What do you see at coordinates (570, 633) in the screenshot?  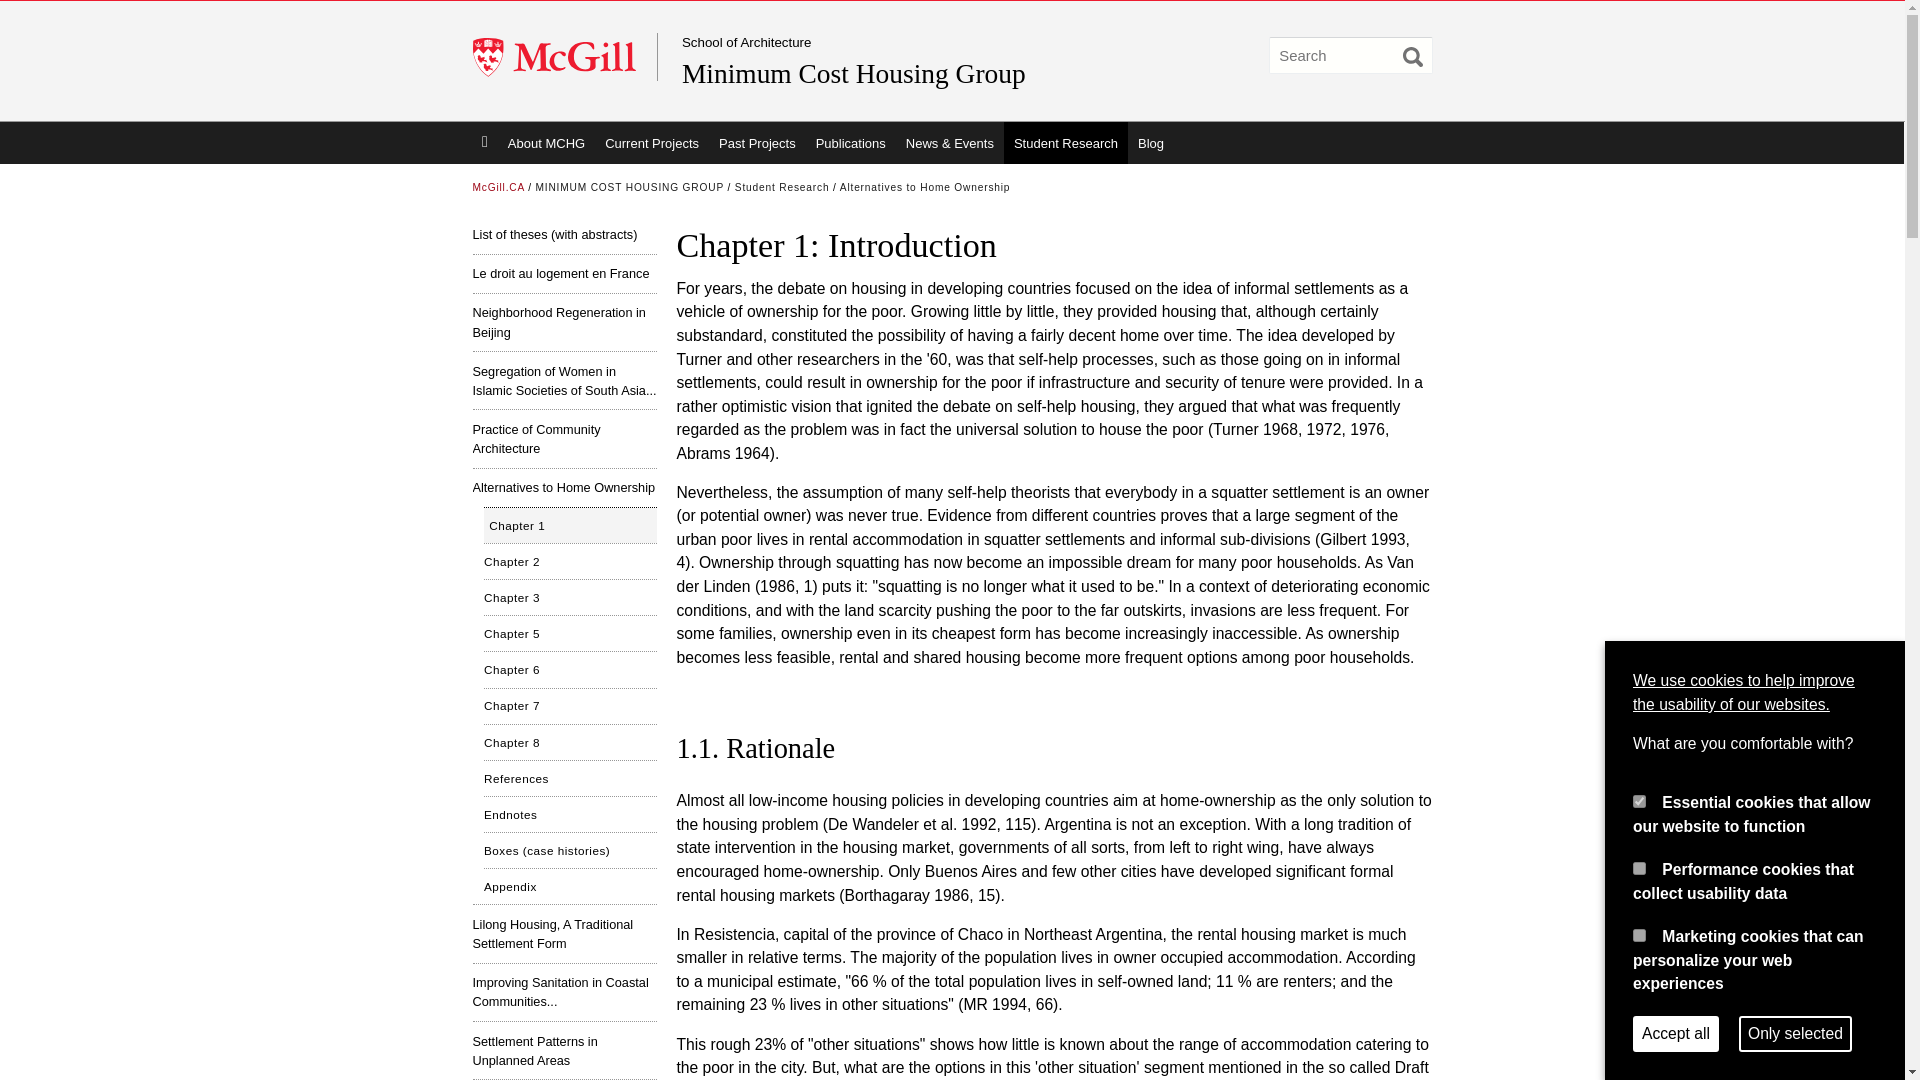 I see `Chapter 5` at bounding box center [570, 633].